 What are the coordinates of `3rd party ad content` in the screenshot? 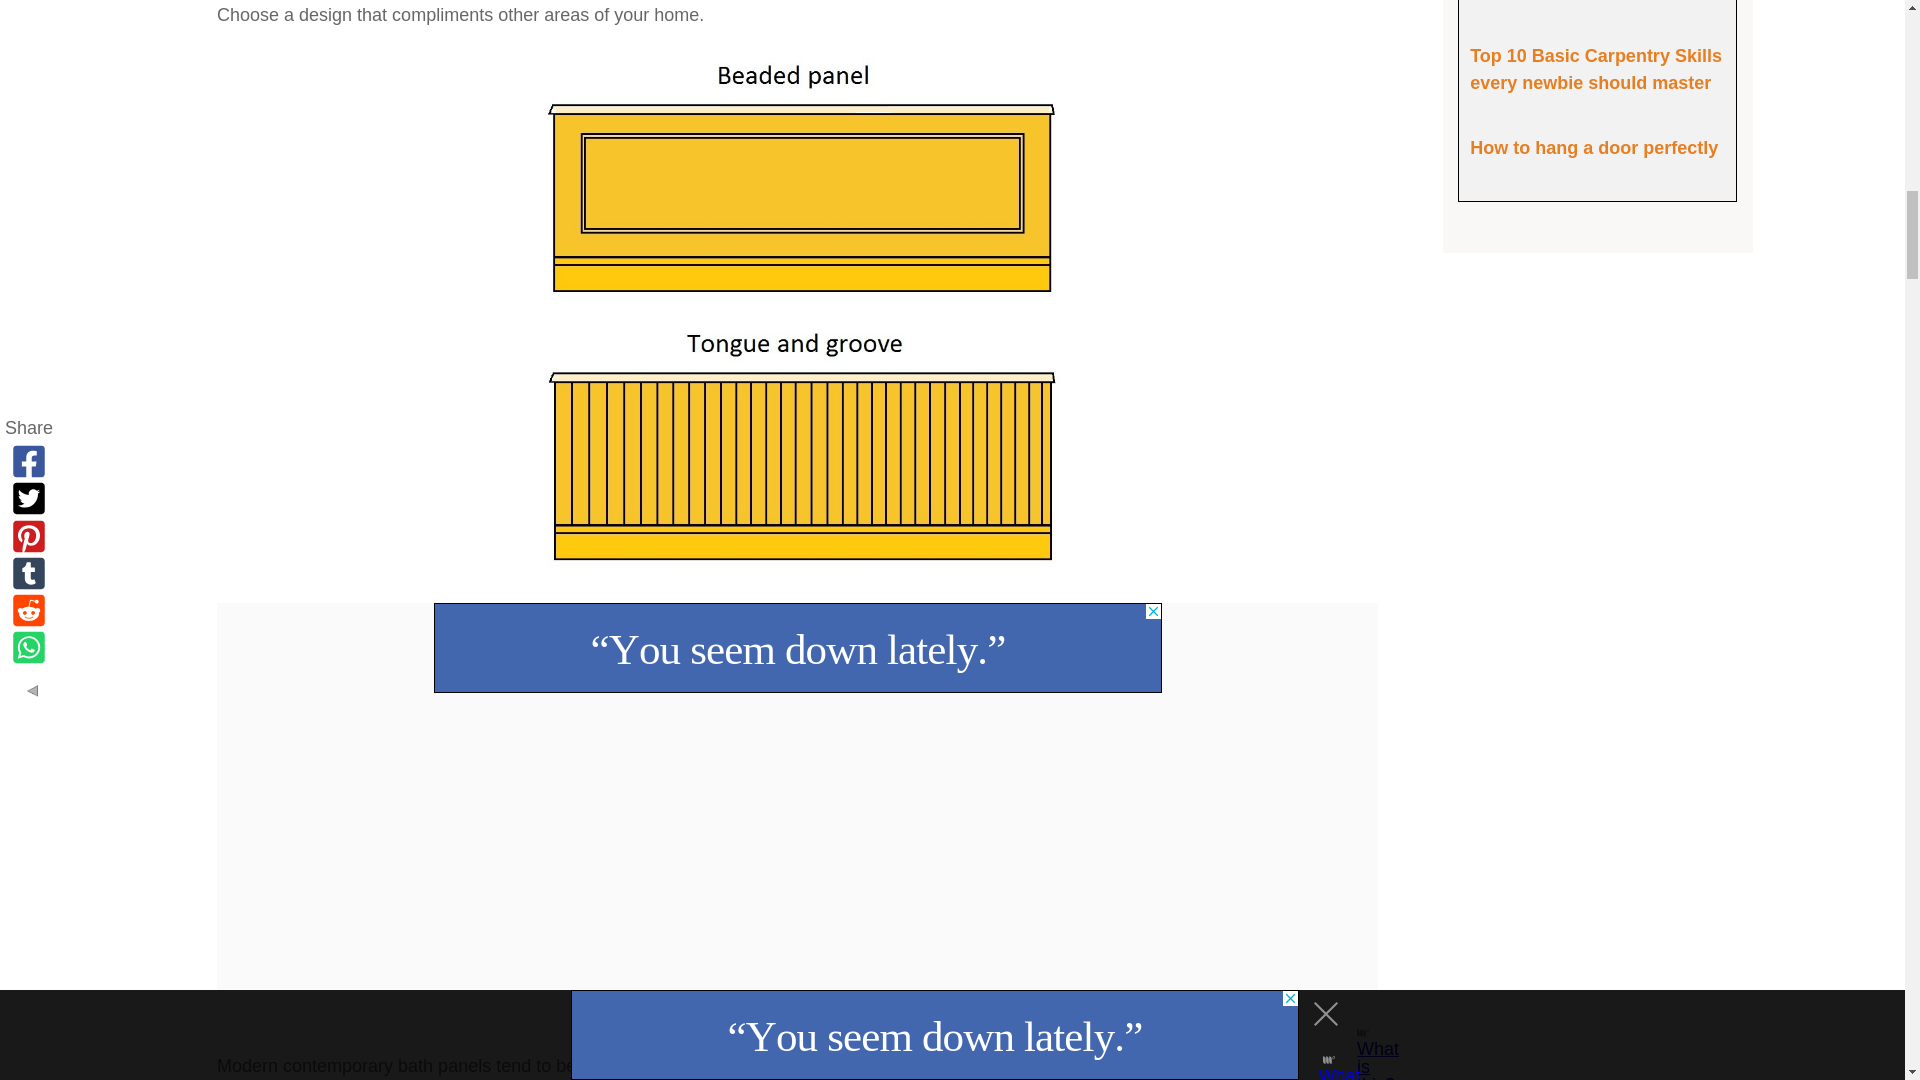 It's located at (797, 648).